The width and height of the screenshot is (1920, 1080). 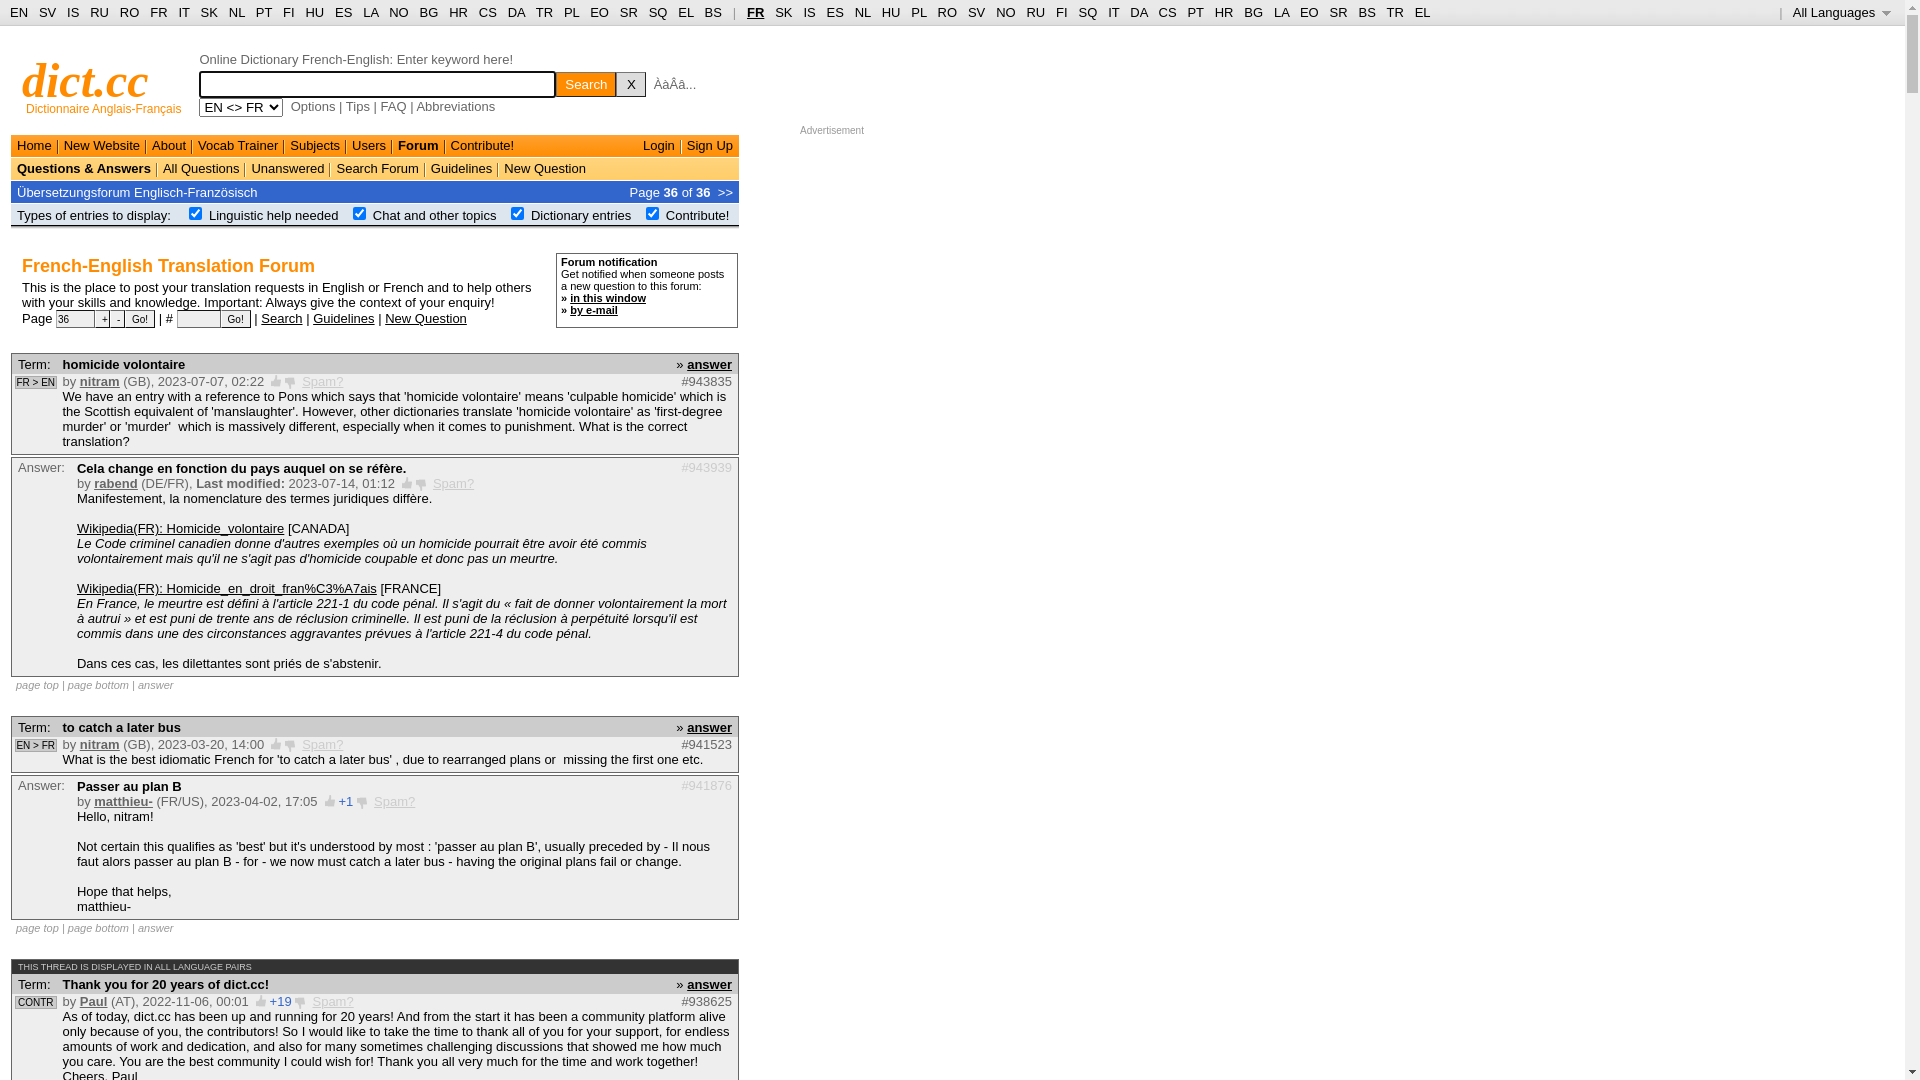 What do you see at coordinates (948, 12) in the screenshot?
I see `RO` at bounding box center [948, 12].